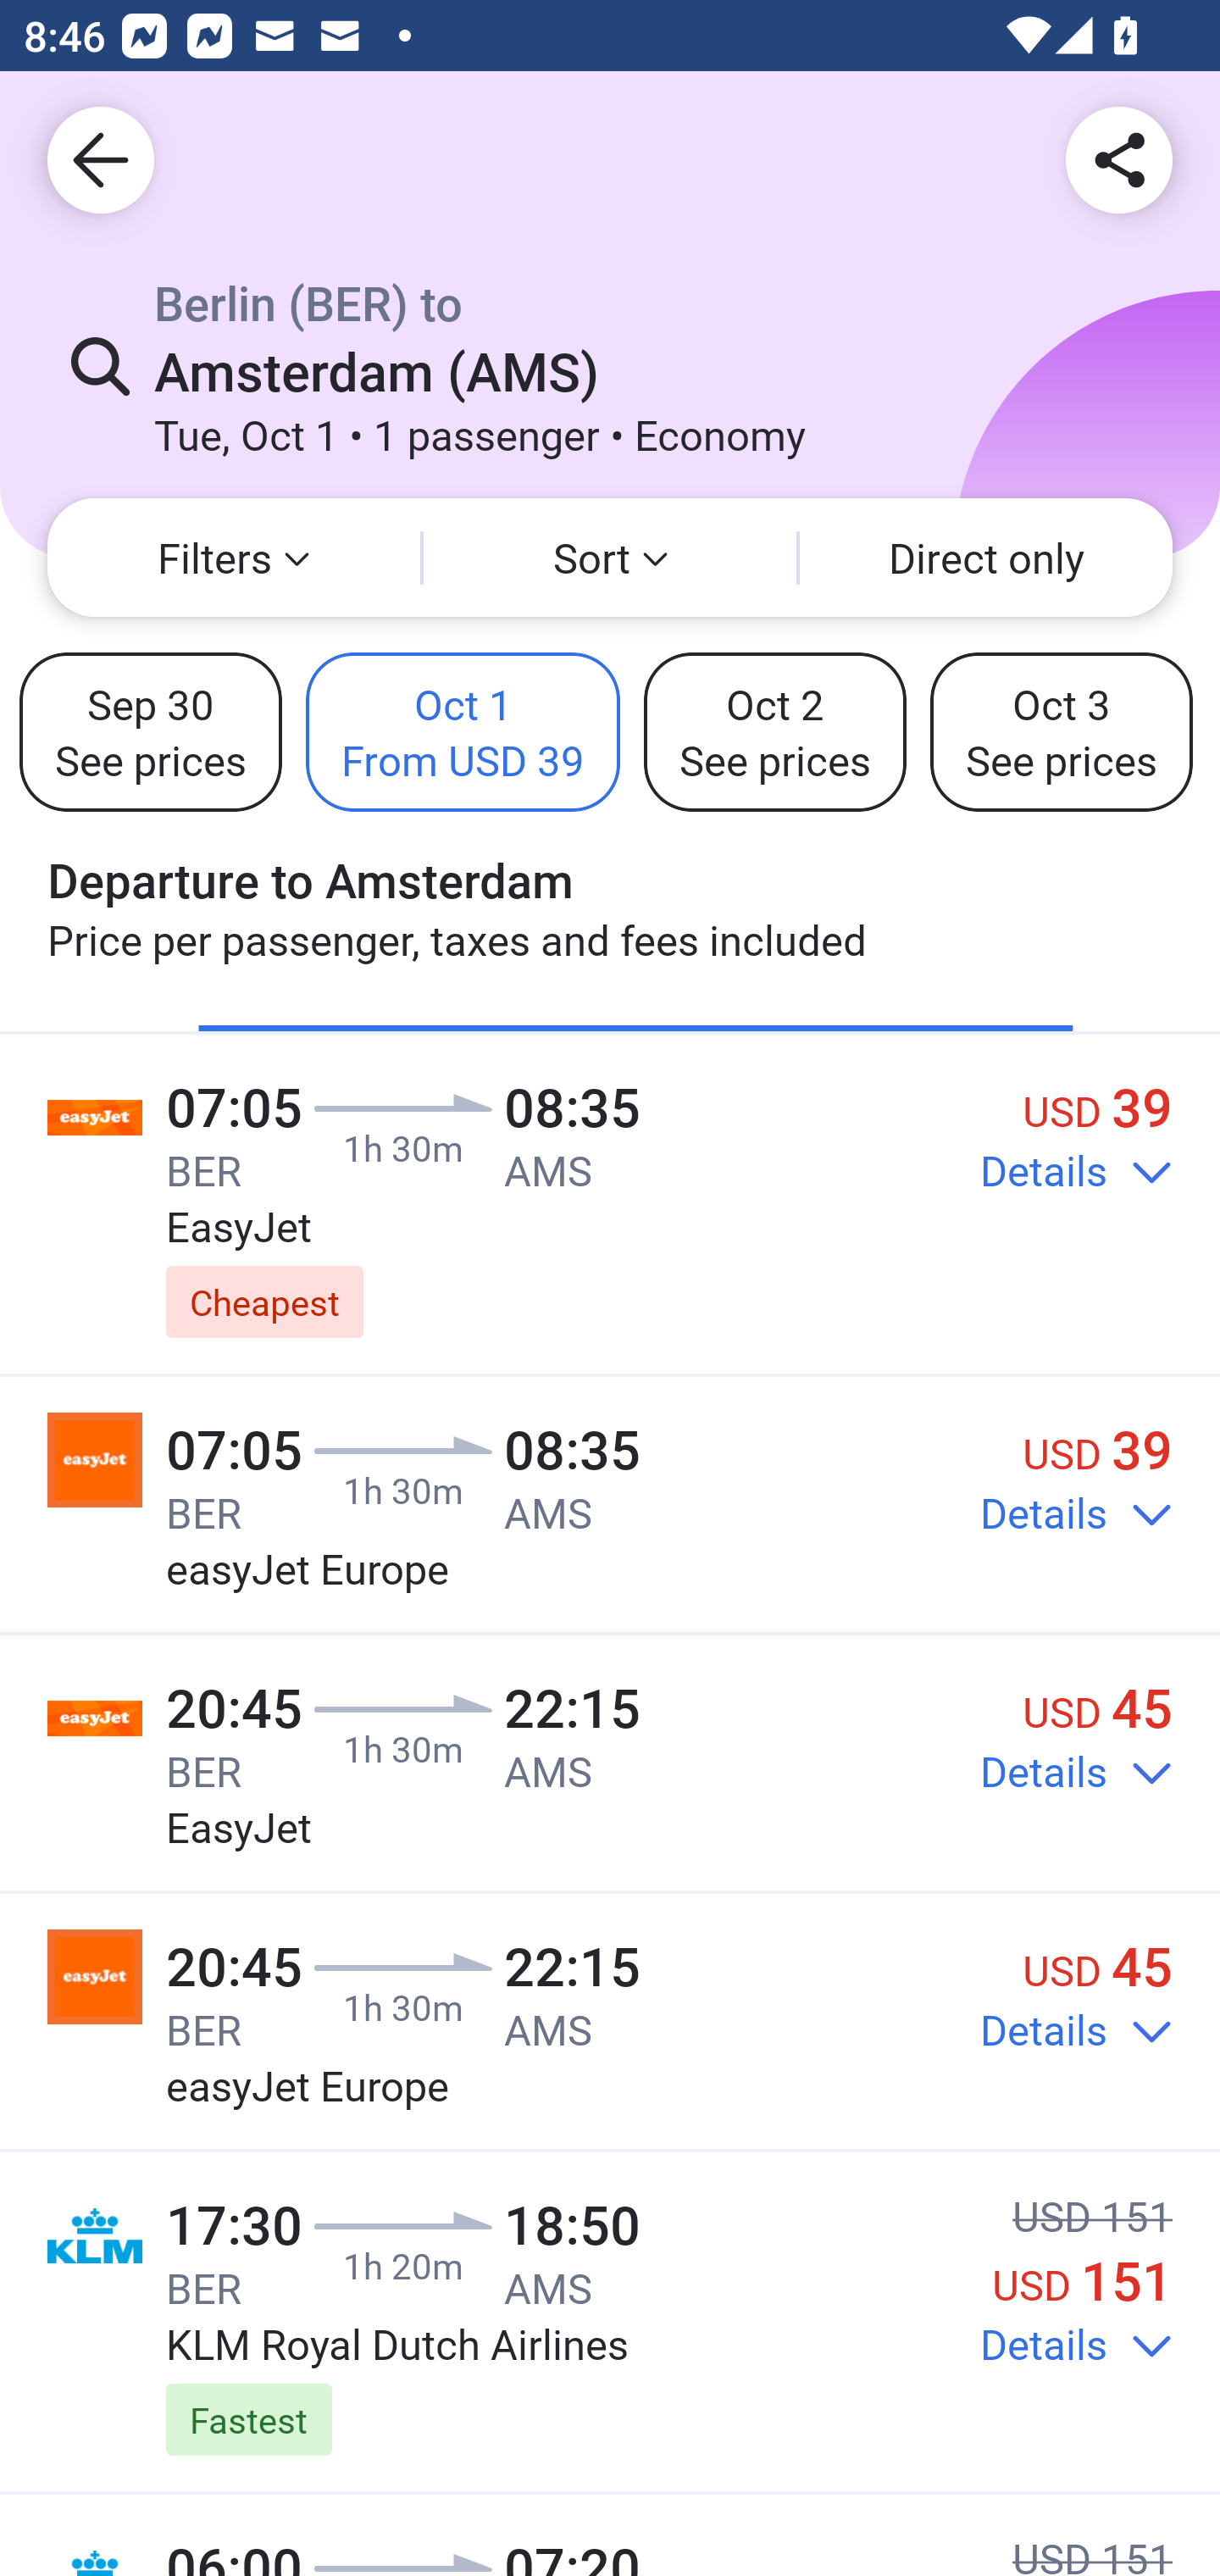  I want to click on Oct 1 From USD 39, so click(463, 731).